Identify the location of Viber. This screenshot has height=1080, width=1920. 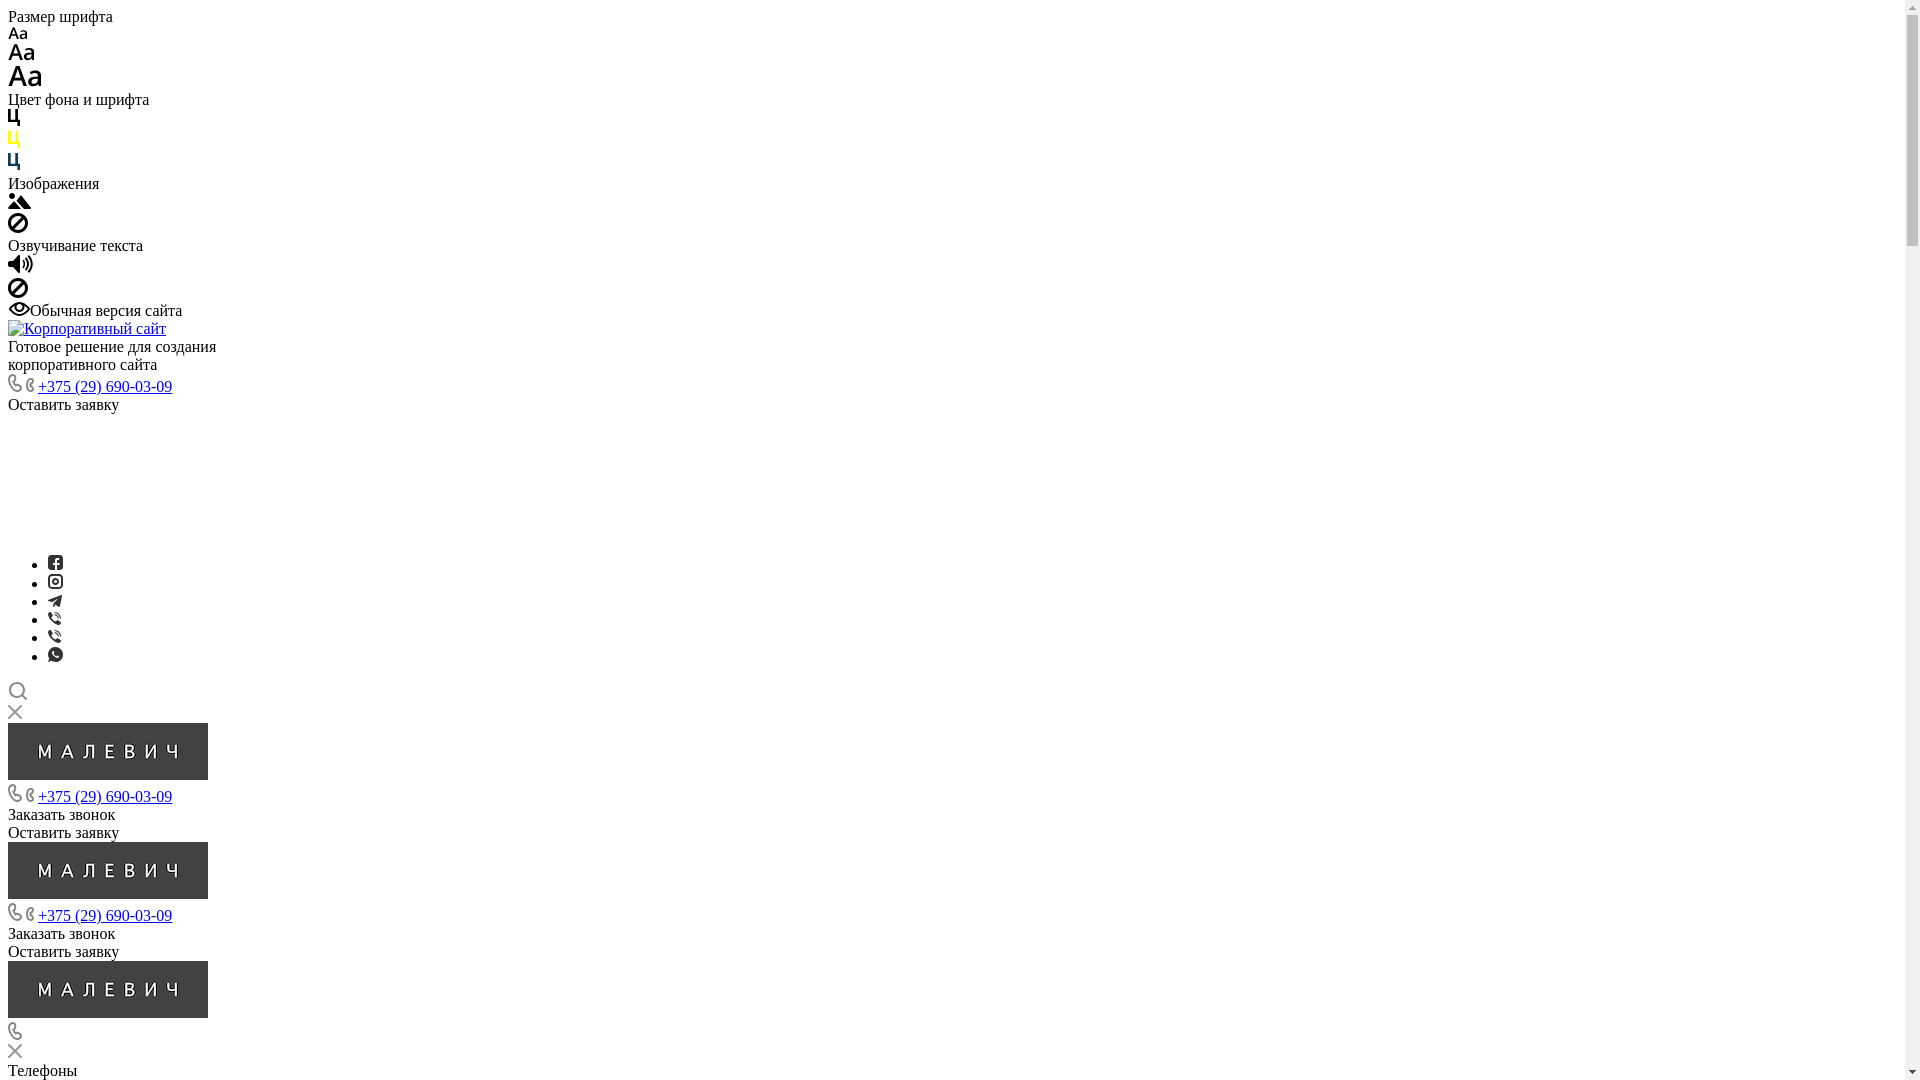
(54, 620).